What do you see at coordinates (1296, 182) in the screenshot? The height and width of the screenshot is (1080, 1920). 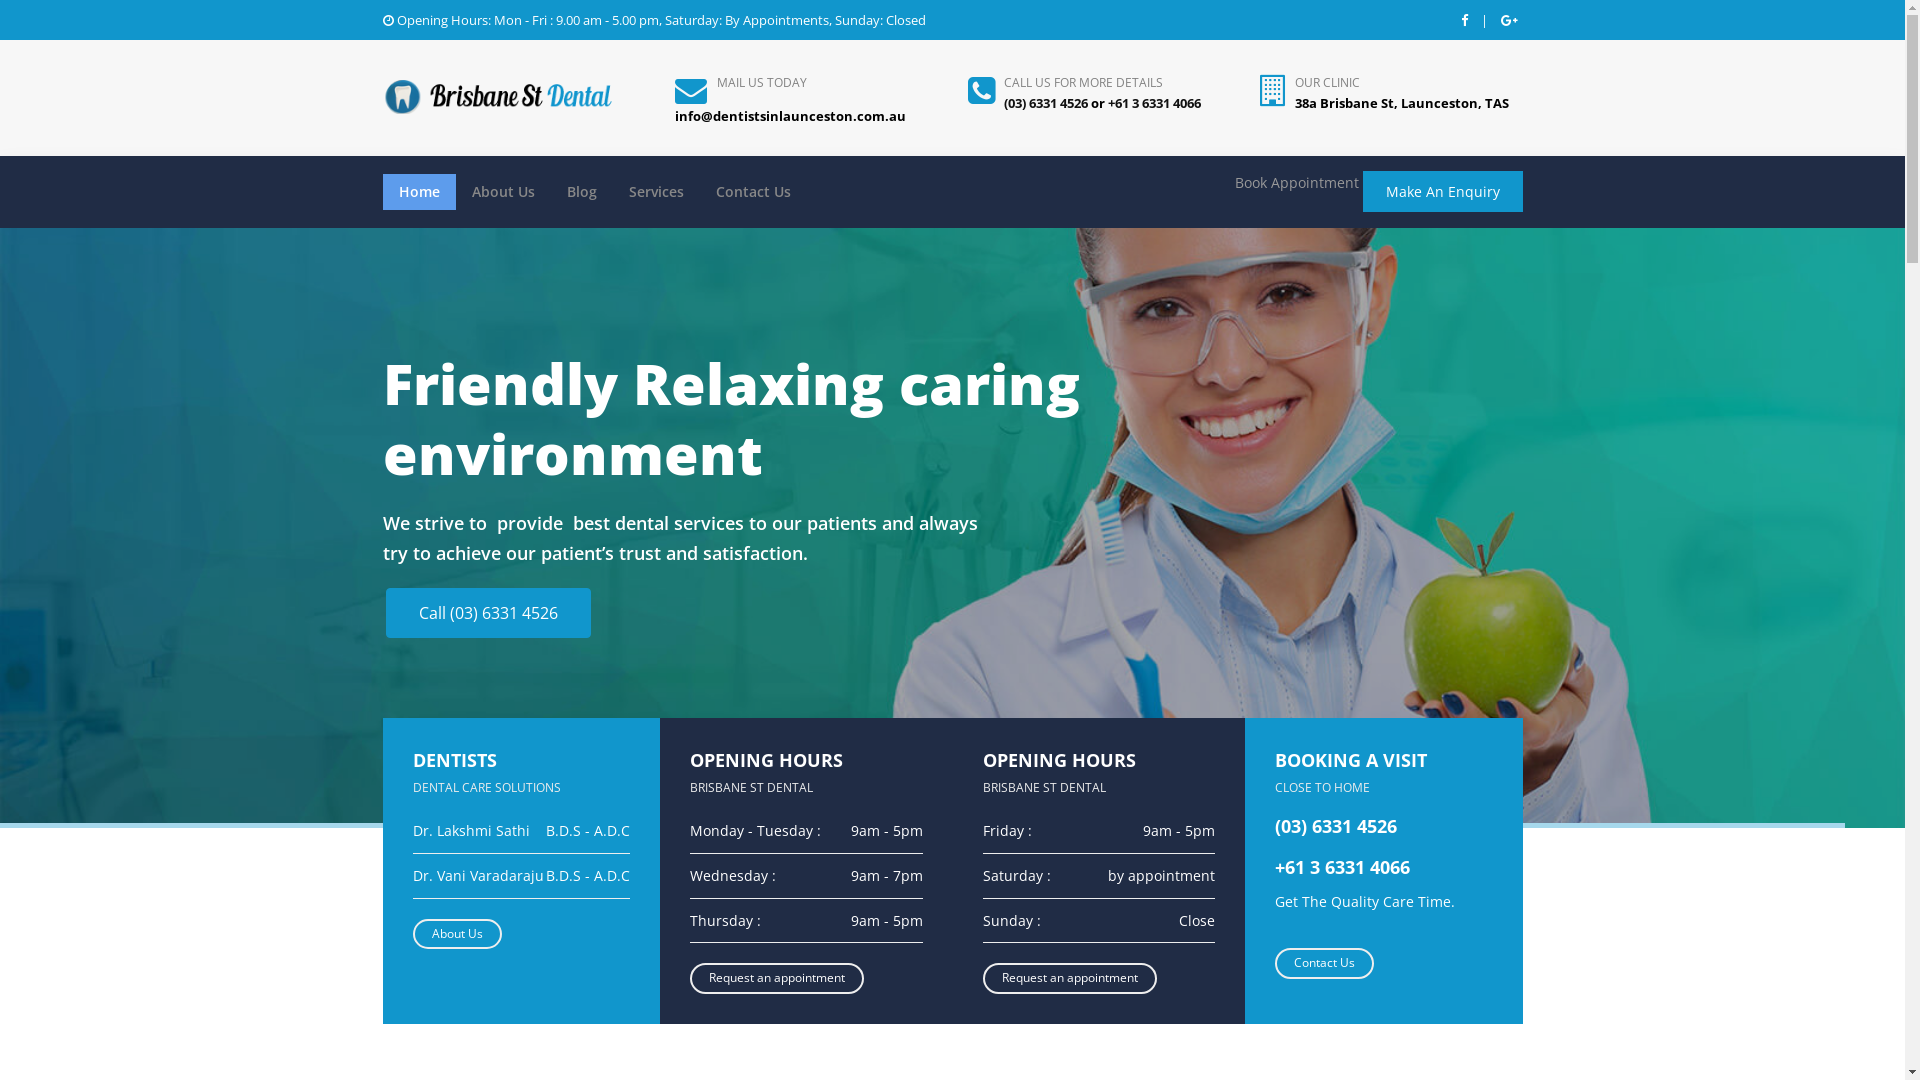 I see `Book Appointment` at bounding box center [1296, 182].